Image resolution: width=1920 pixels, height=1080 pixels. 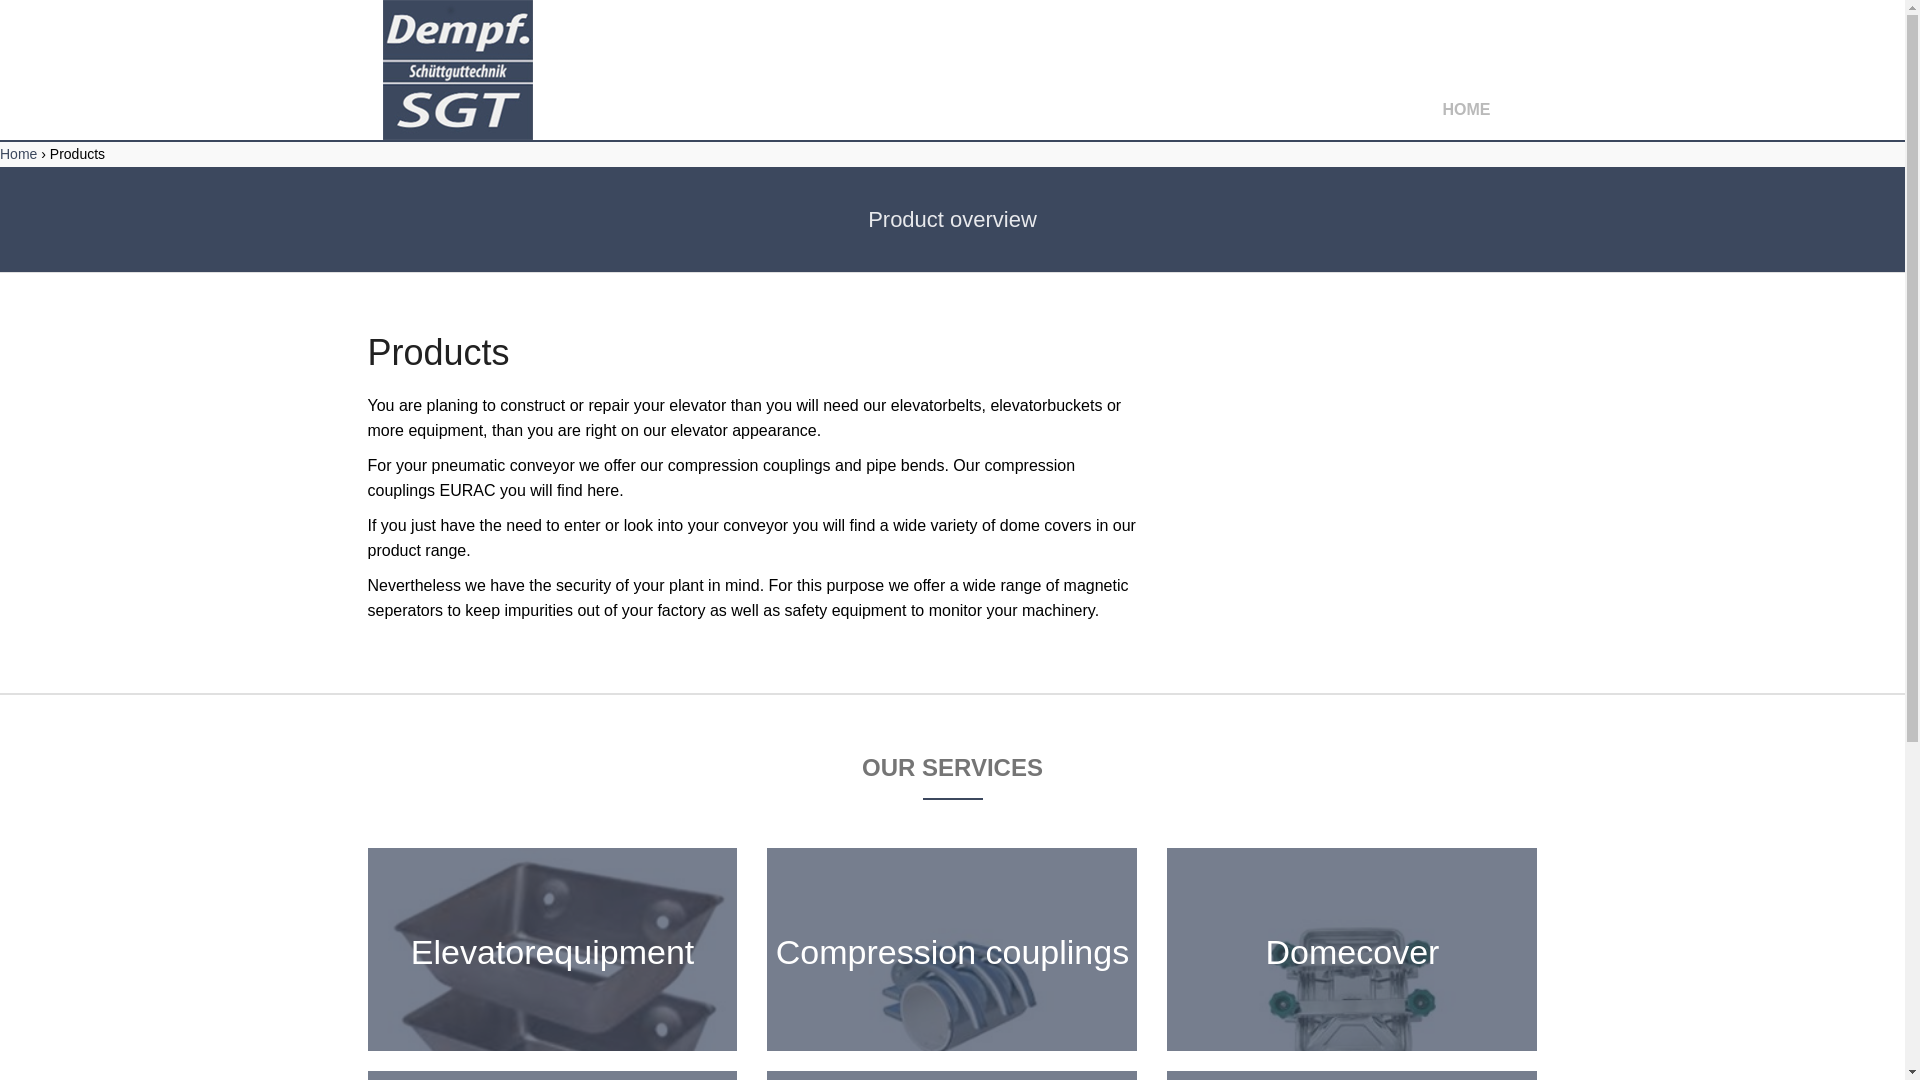 What do you see at coordinates (552, 1076) in the screenshot?
I see `Tankequipment` at bounding box center [552, 1076].